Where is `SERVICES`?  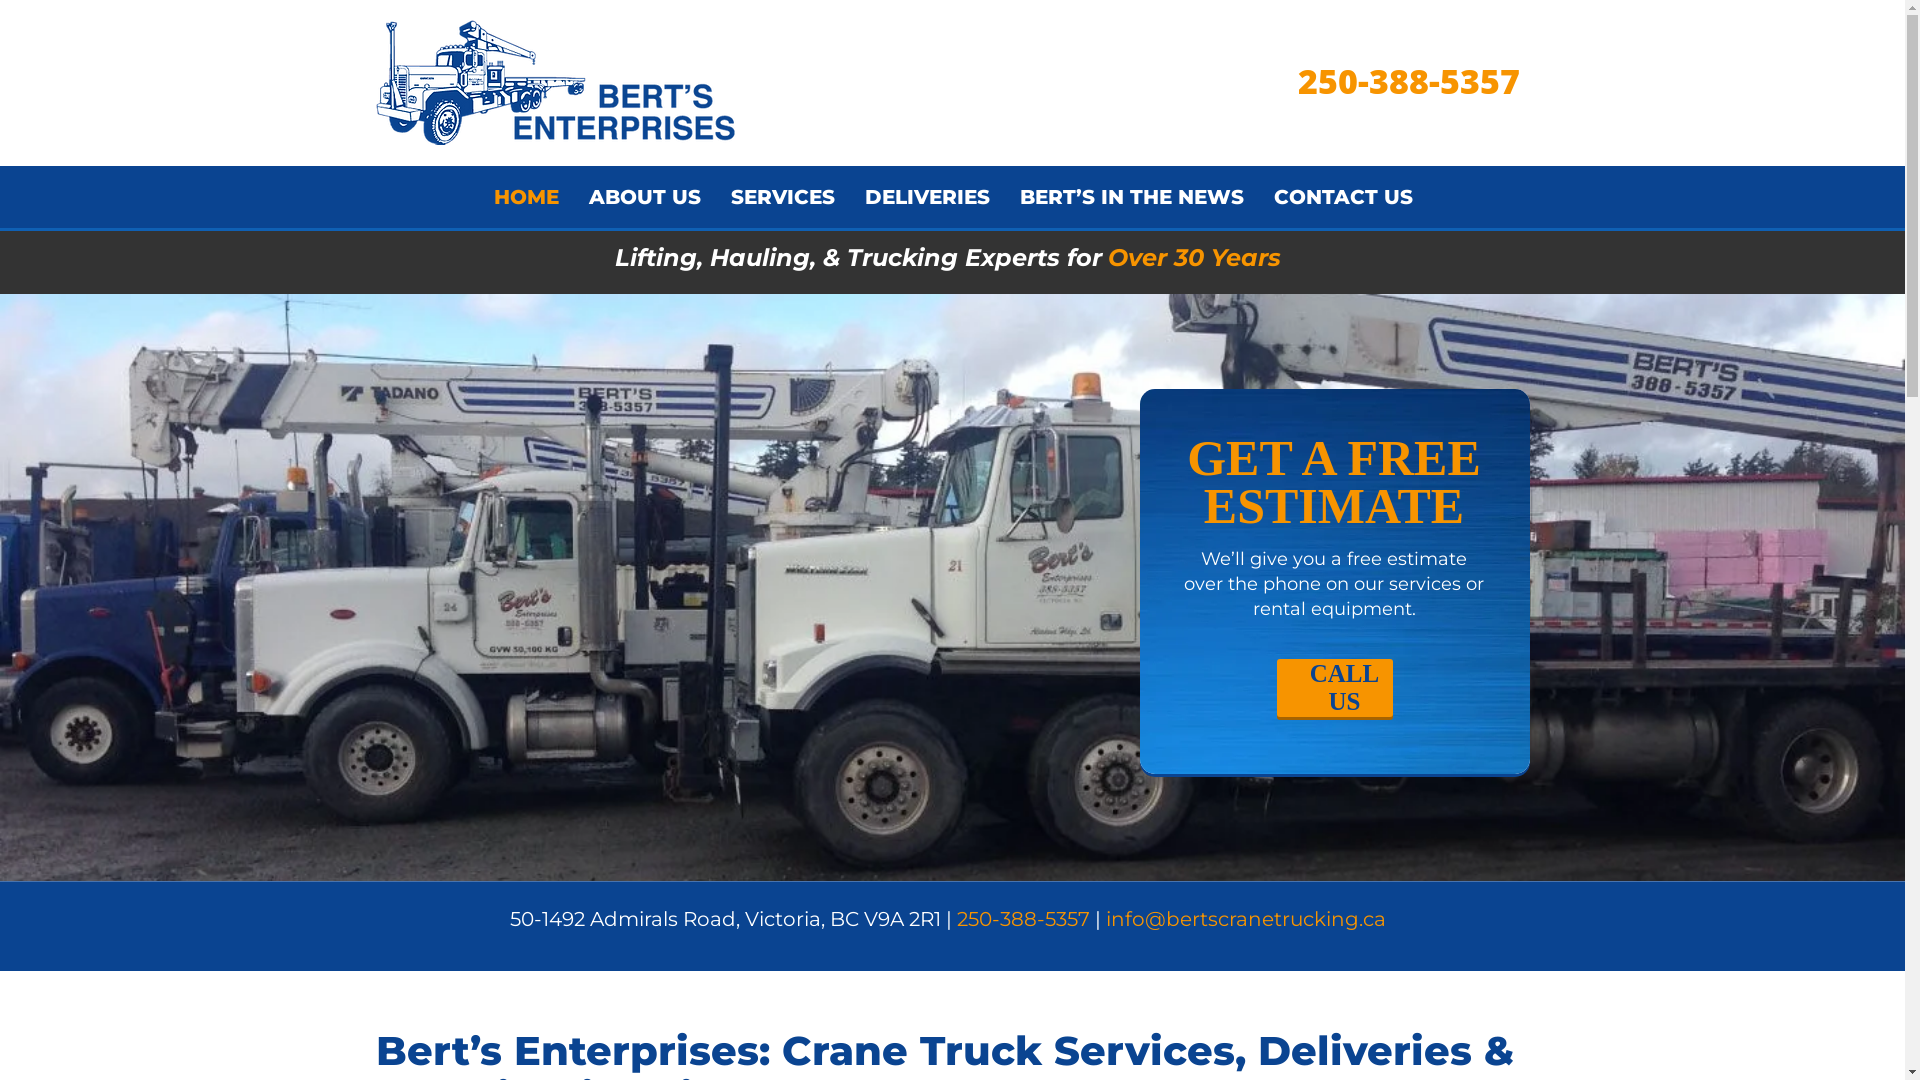 SERVICES is located at coordinates (783, 198).